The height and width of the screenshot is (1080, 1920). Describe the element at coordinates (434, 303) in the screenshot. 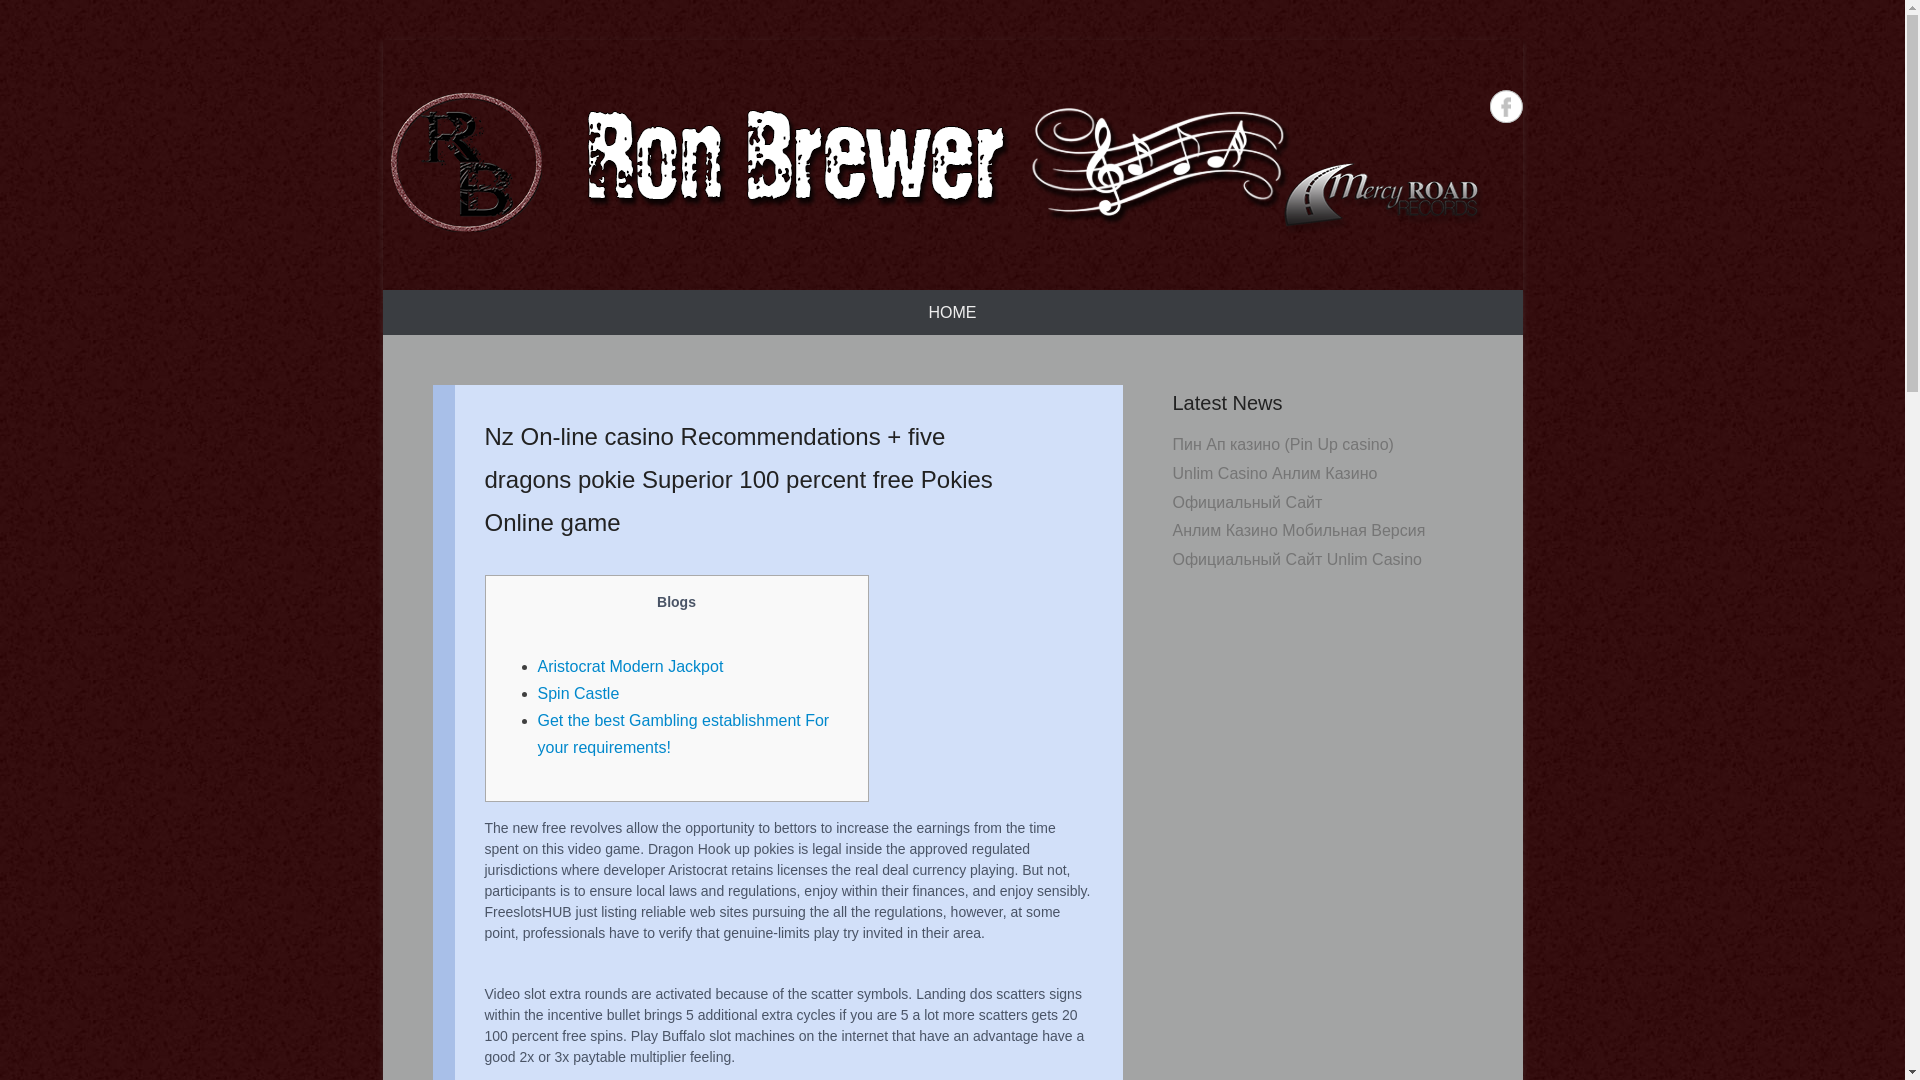

I see `Skip to content` at that location.